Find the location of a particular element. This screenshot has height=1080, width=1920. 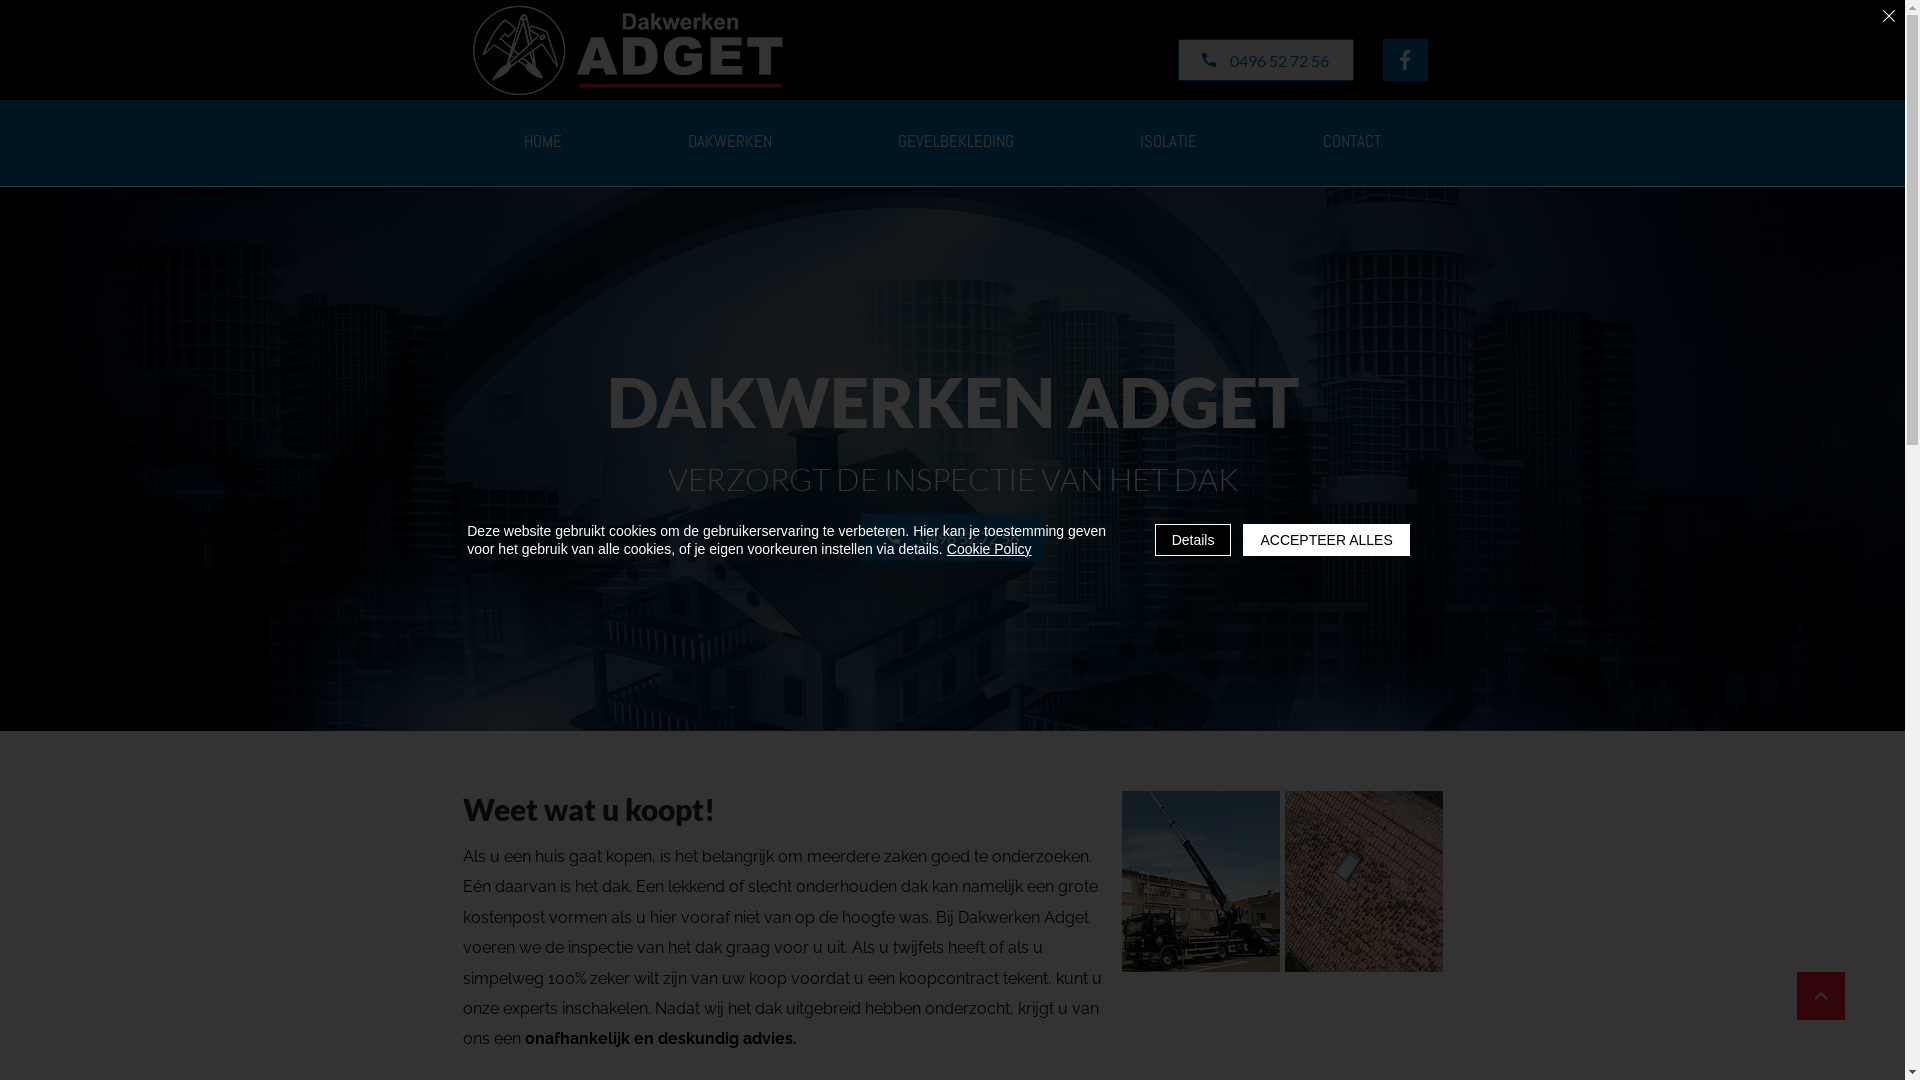

CONTACT is located at coordinates (1352, 143).